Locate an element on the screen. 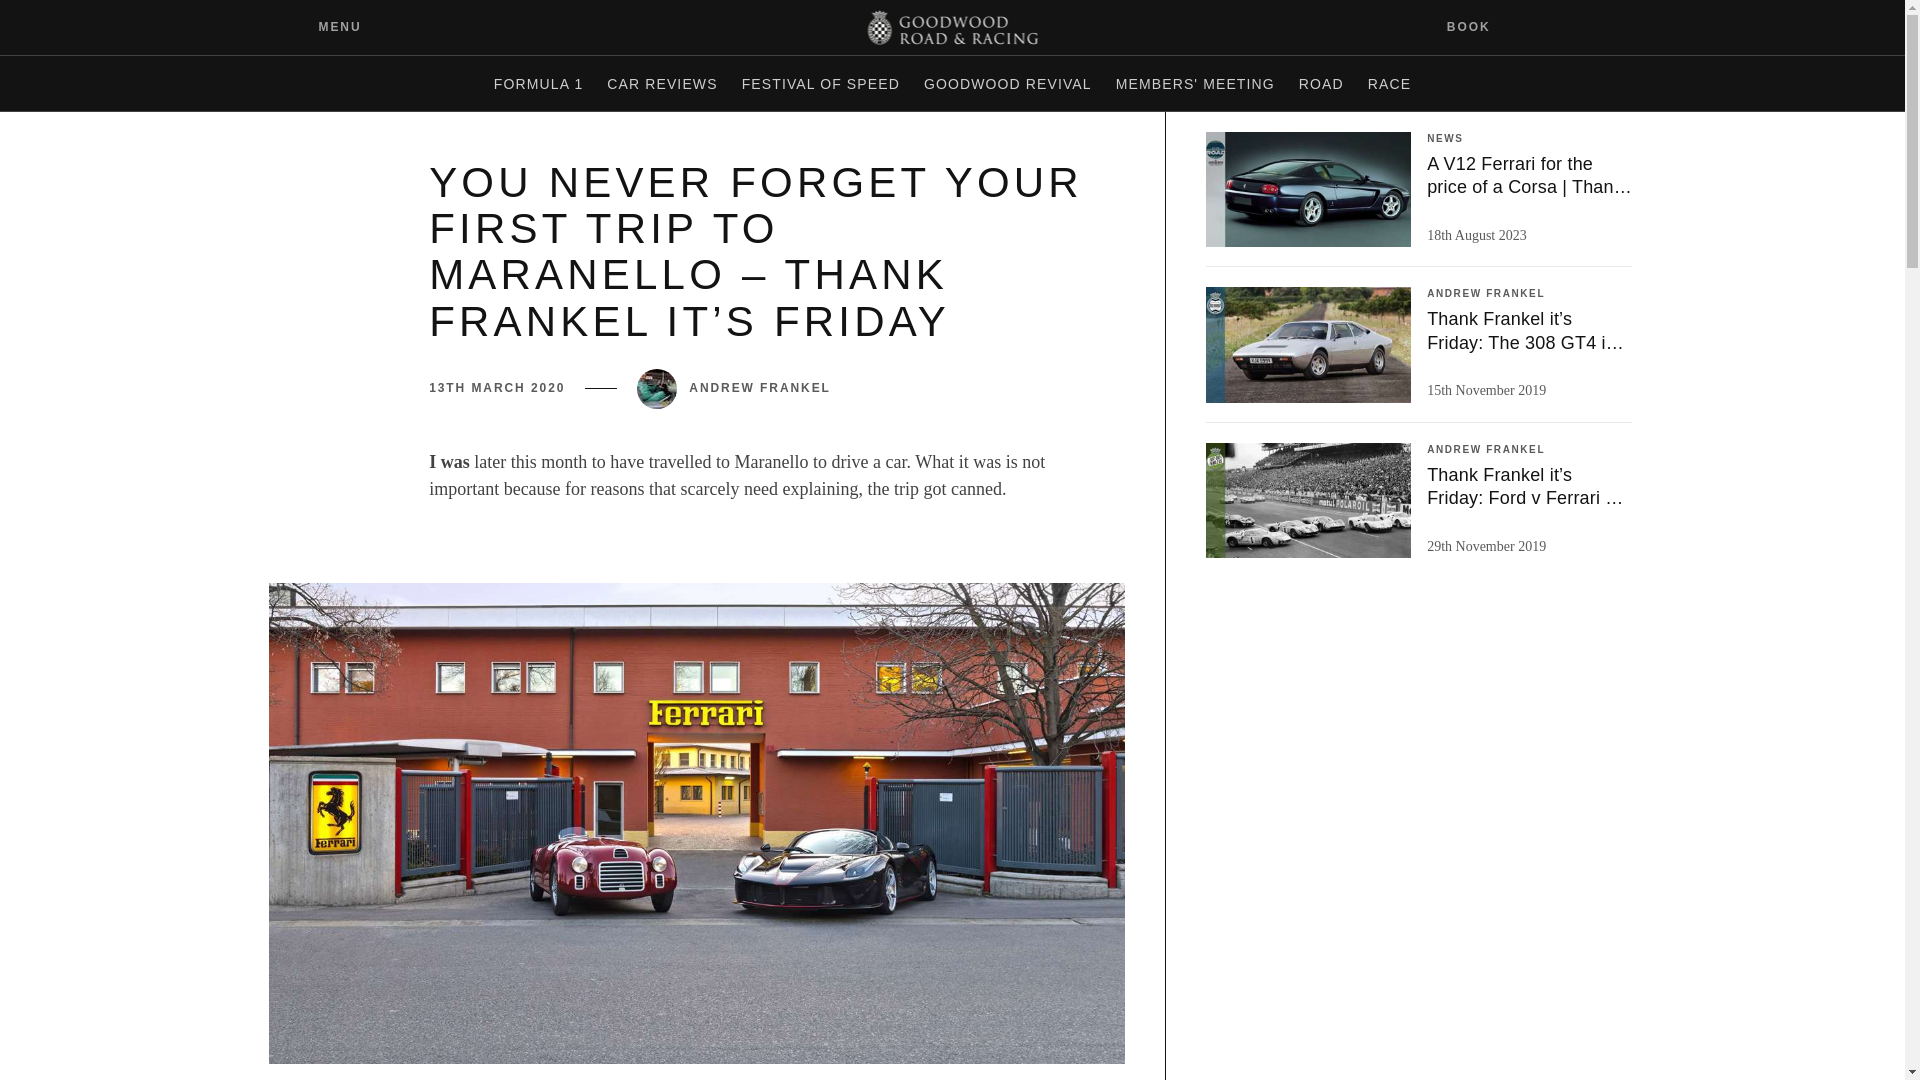 This screenshot has width=1920, height=1080. FESTIVAL OF SPEED is located at coordinates (820, 84).